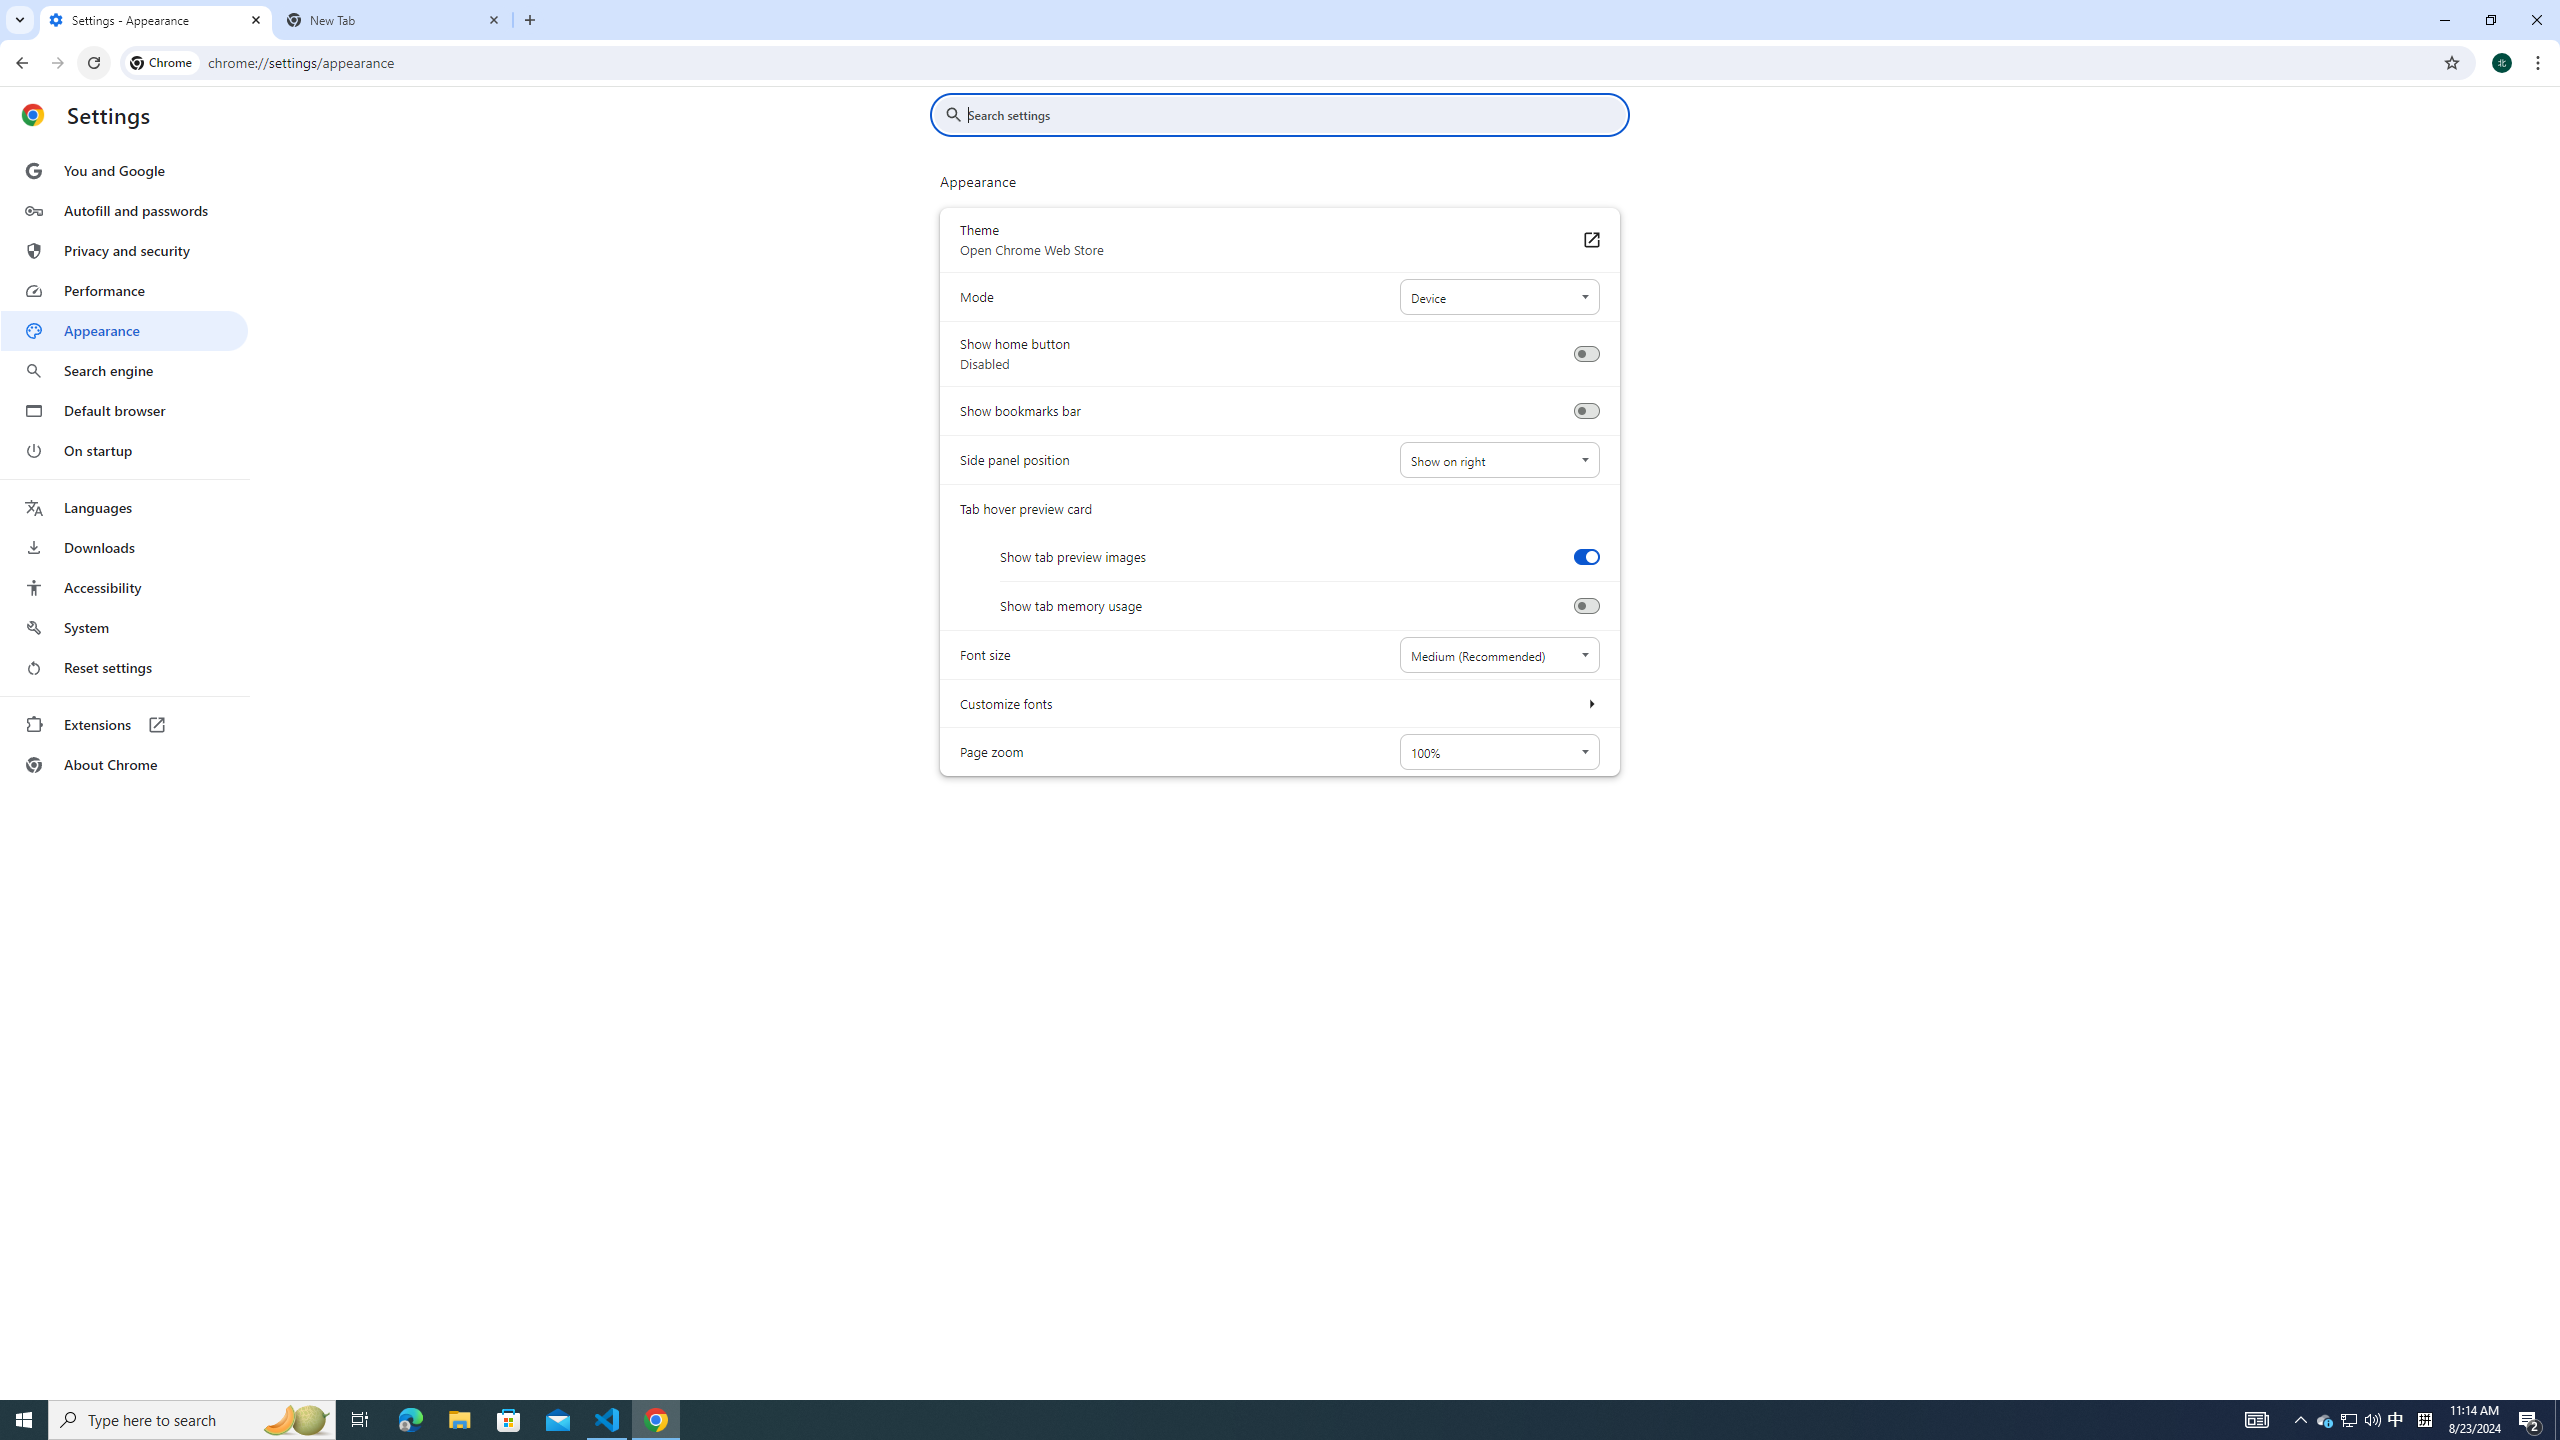  Describe the element at coordinates (124, 290) in the screenshot. I see `Performance` at that location.